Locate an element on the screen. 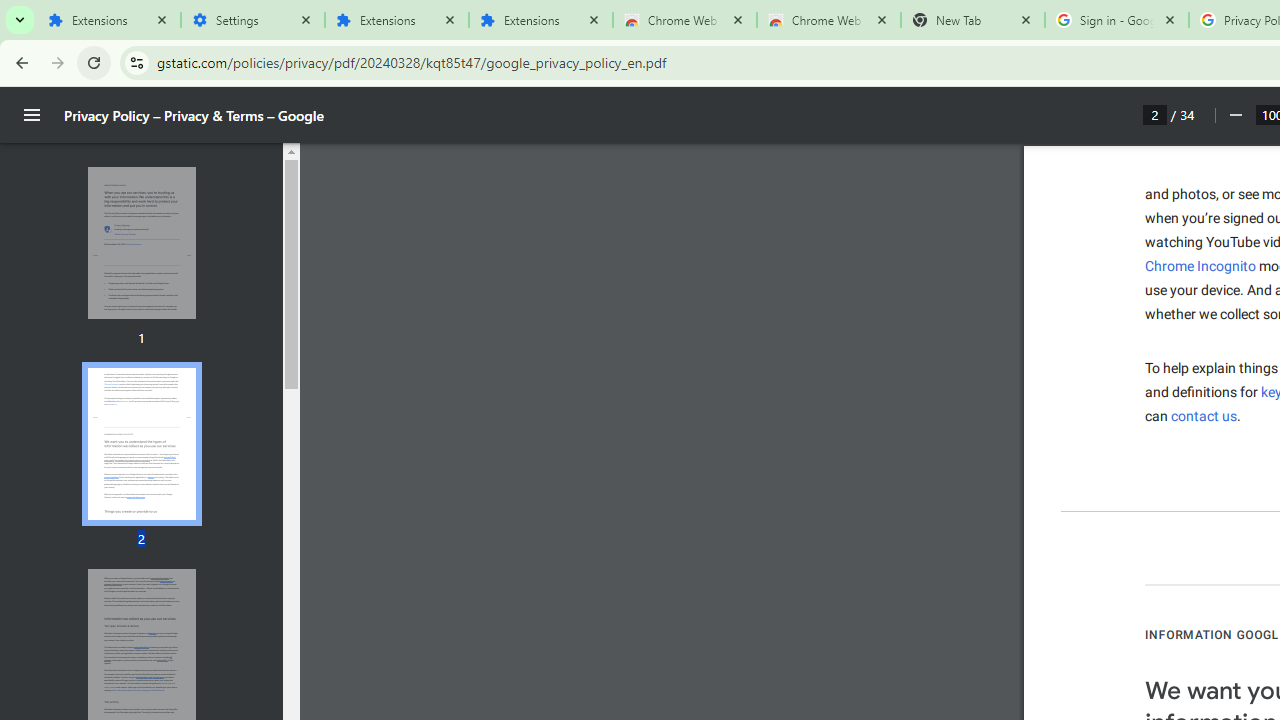  contact us is located at coordinates (1204, 416).